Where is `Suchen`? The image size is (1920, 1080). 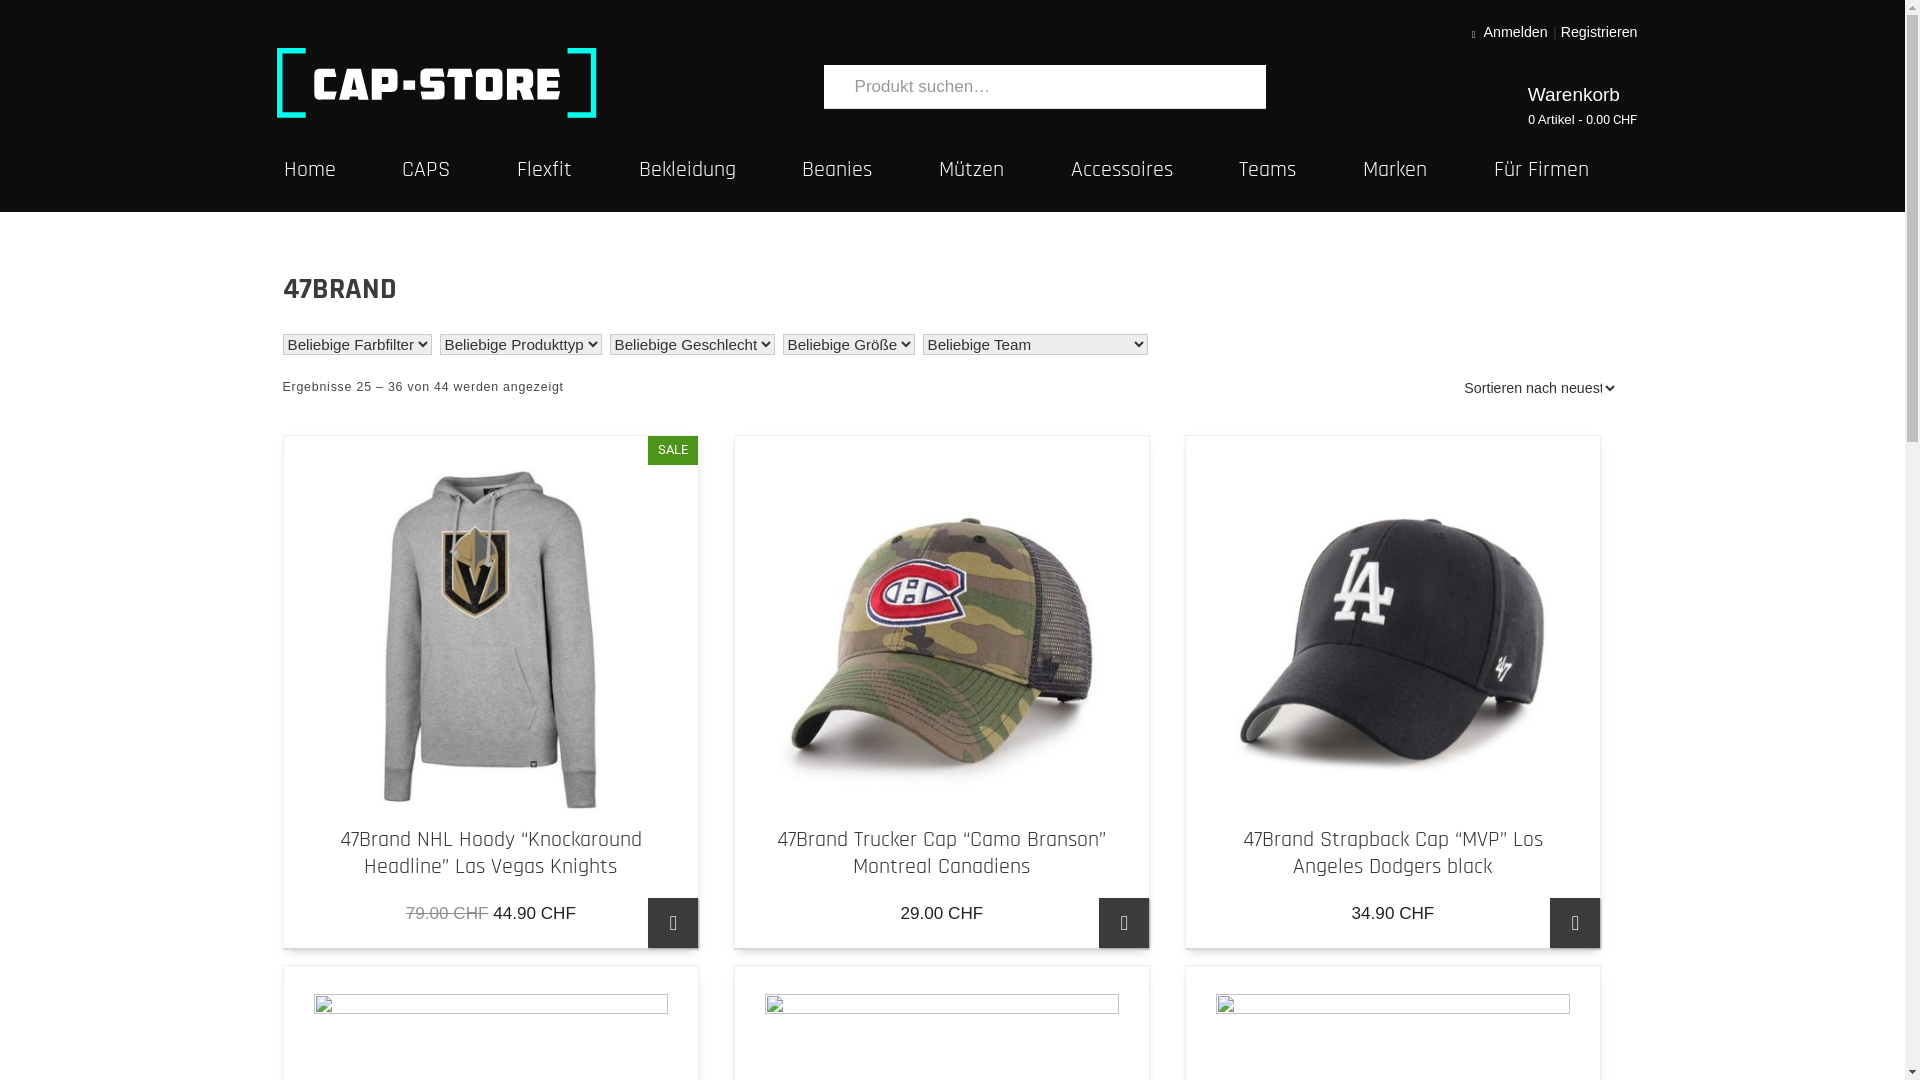
Suchen is located at coordinates (1252, 82).